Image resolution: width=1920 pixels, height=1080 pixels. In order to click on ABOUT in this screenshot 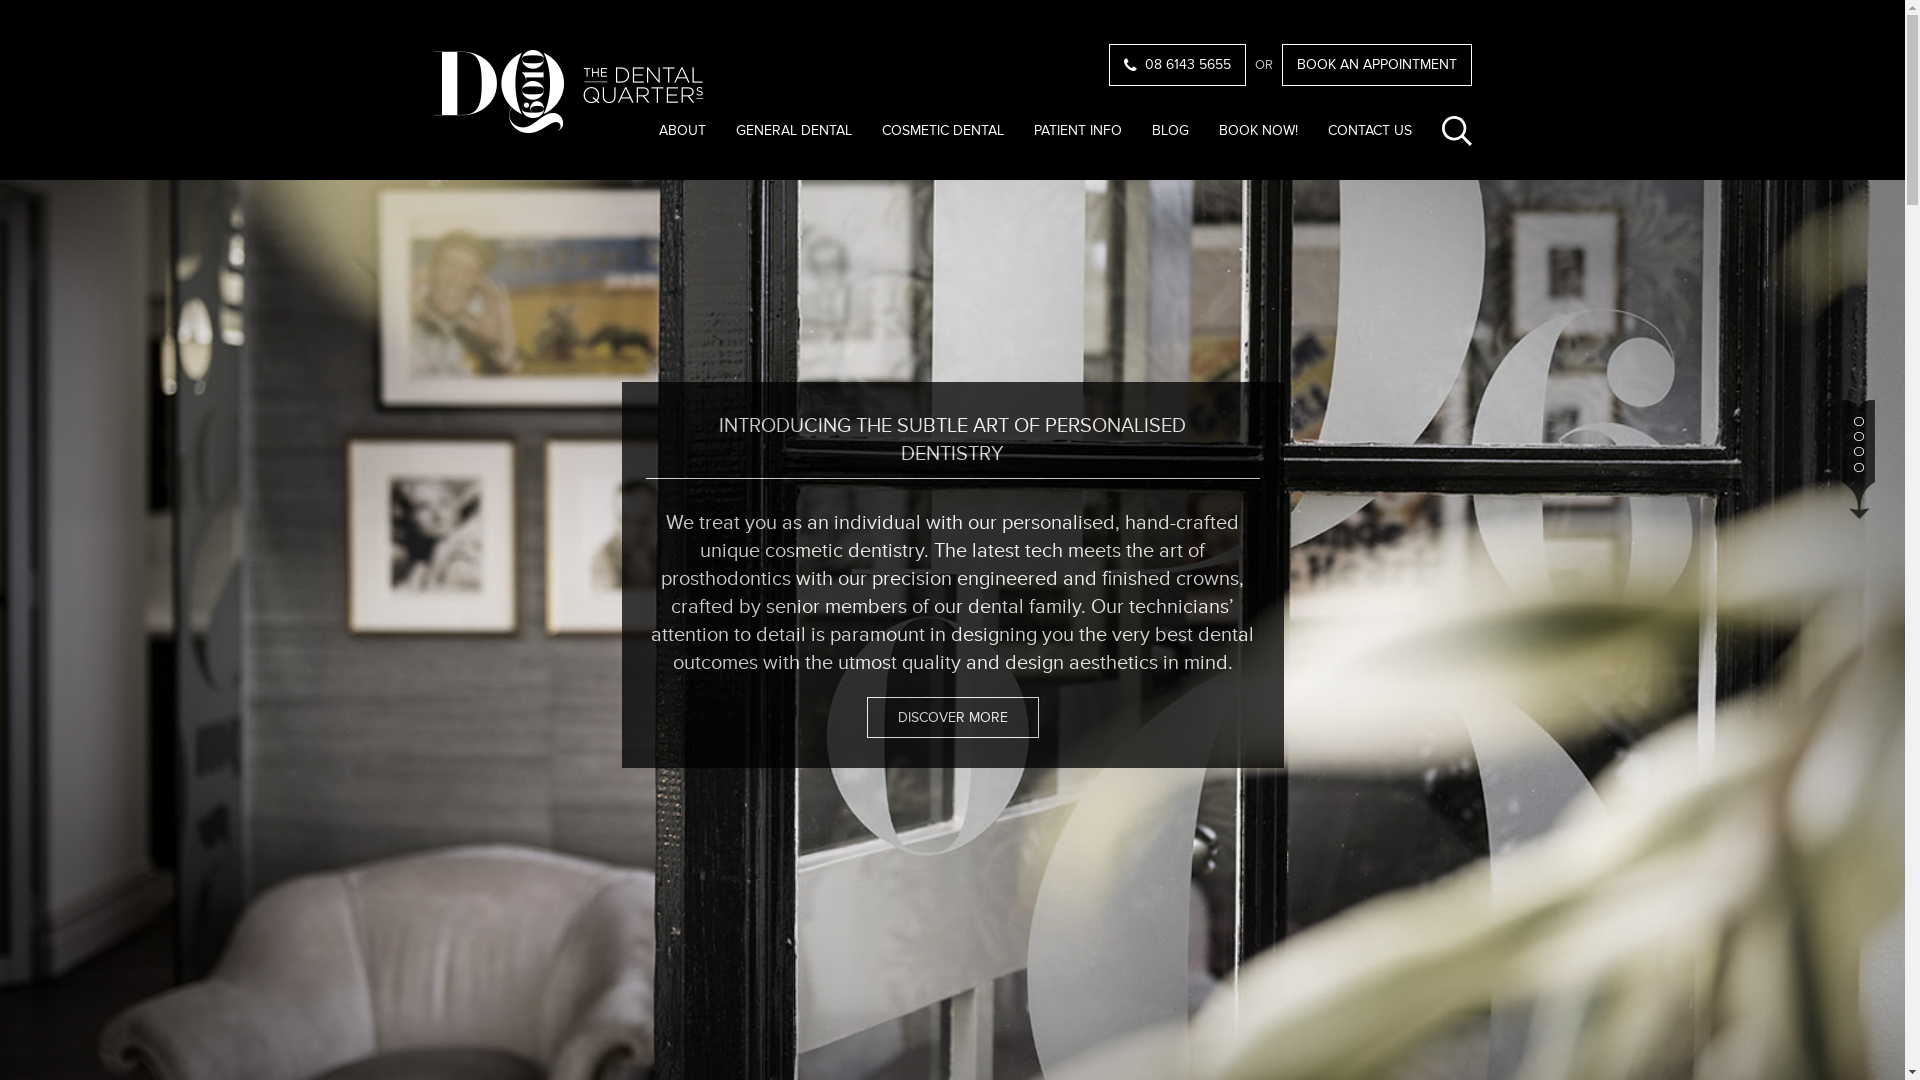, I will do `click(682, 136)`.